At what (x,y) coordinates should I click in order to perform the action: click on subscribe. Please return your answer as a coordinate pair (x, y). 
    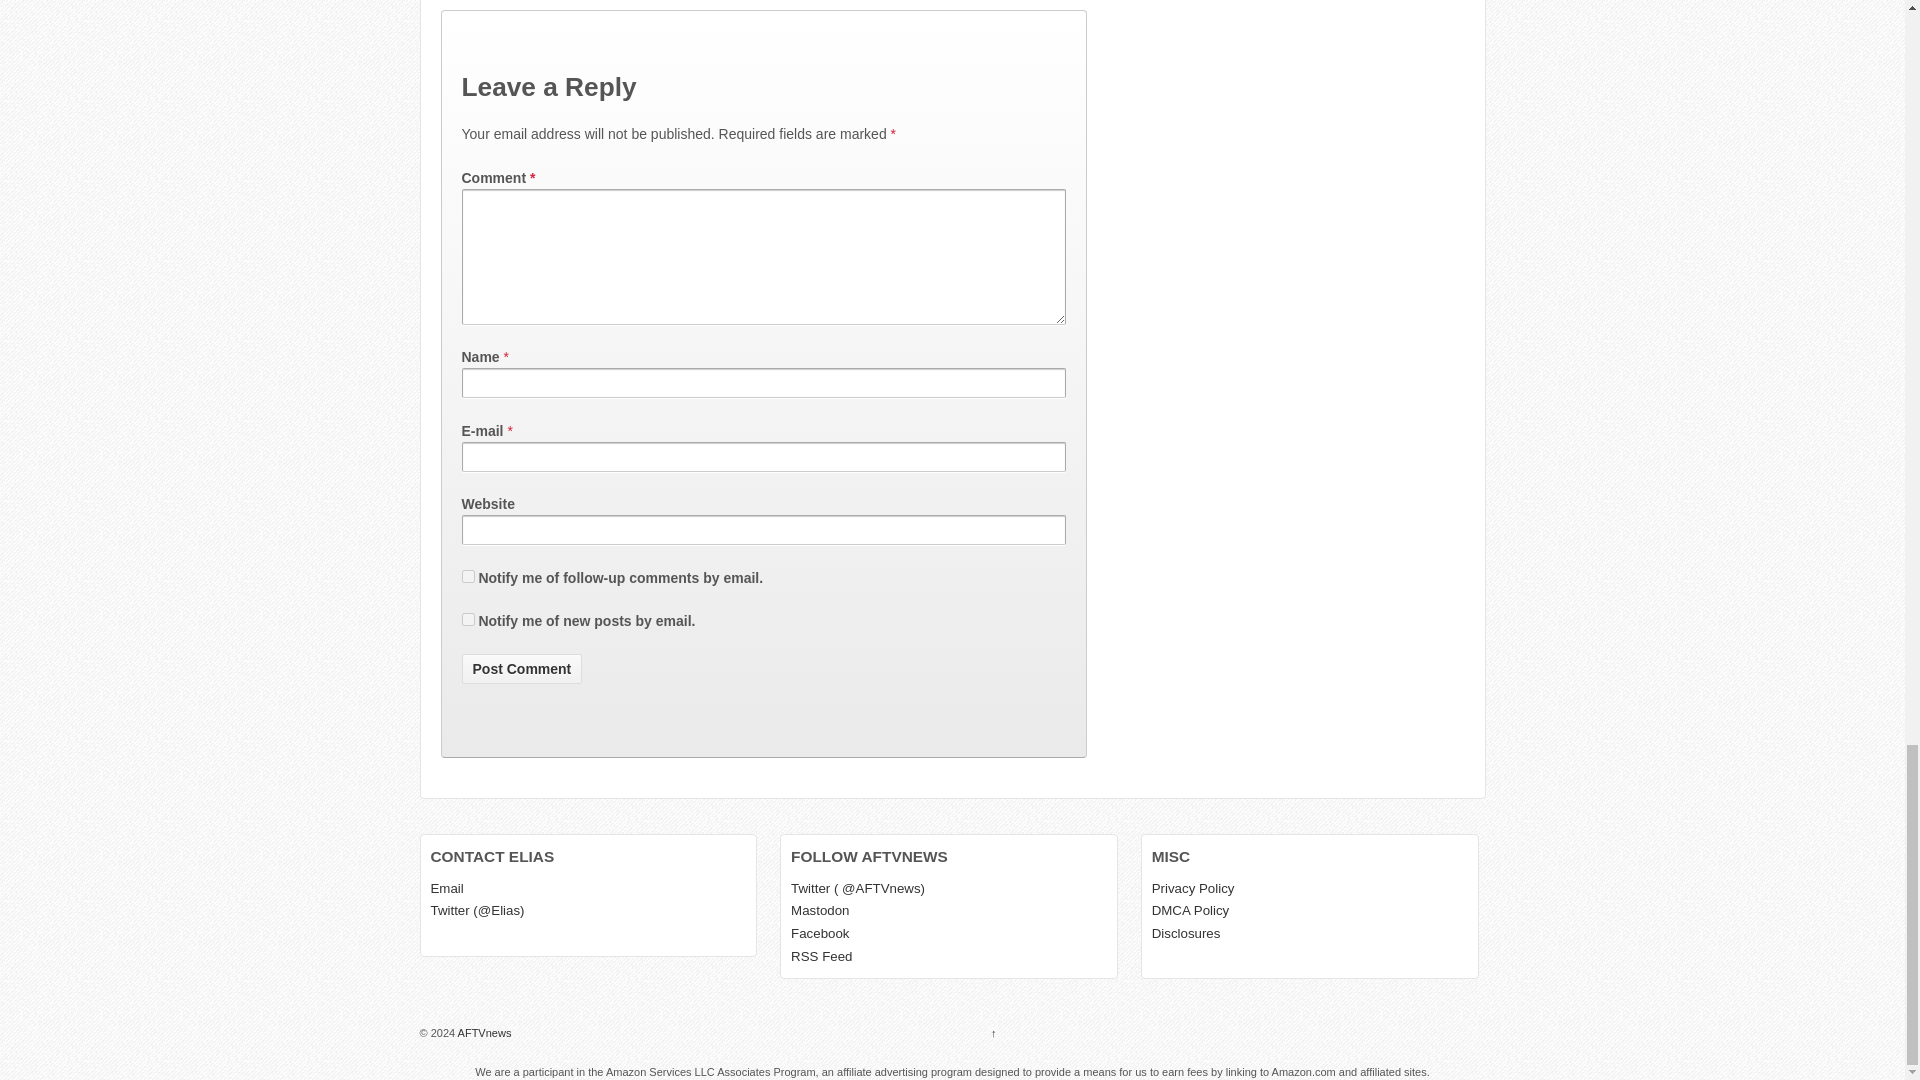
    Looking at the image, I should click on (468, 576).